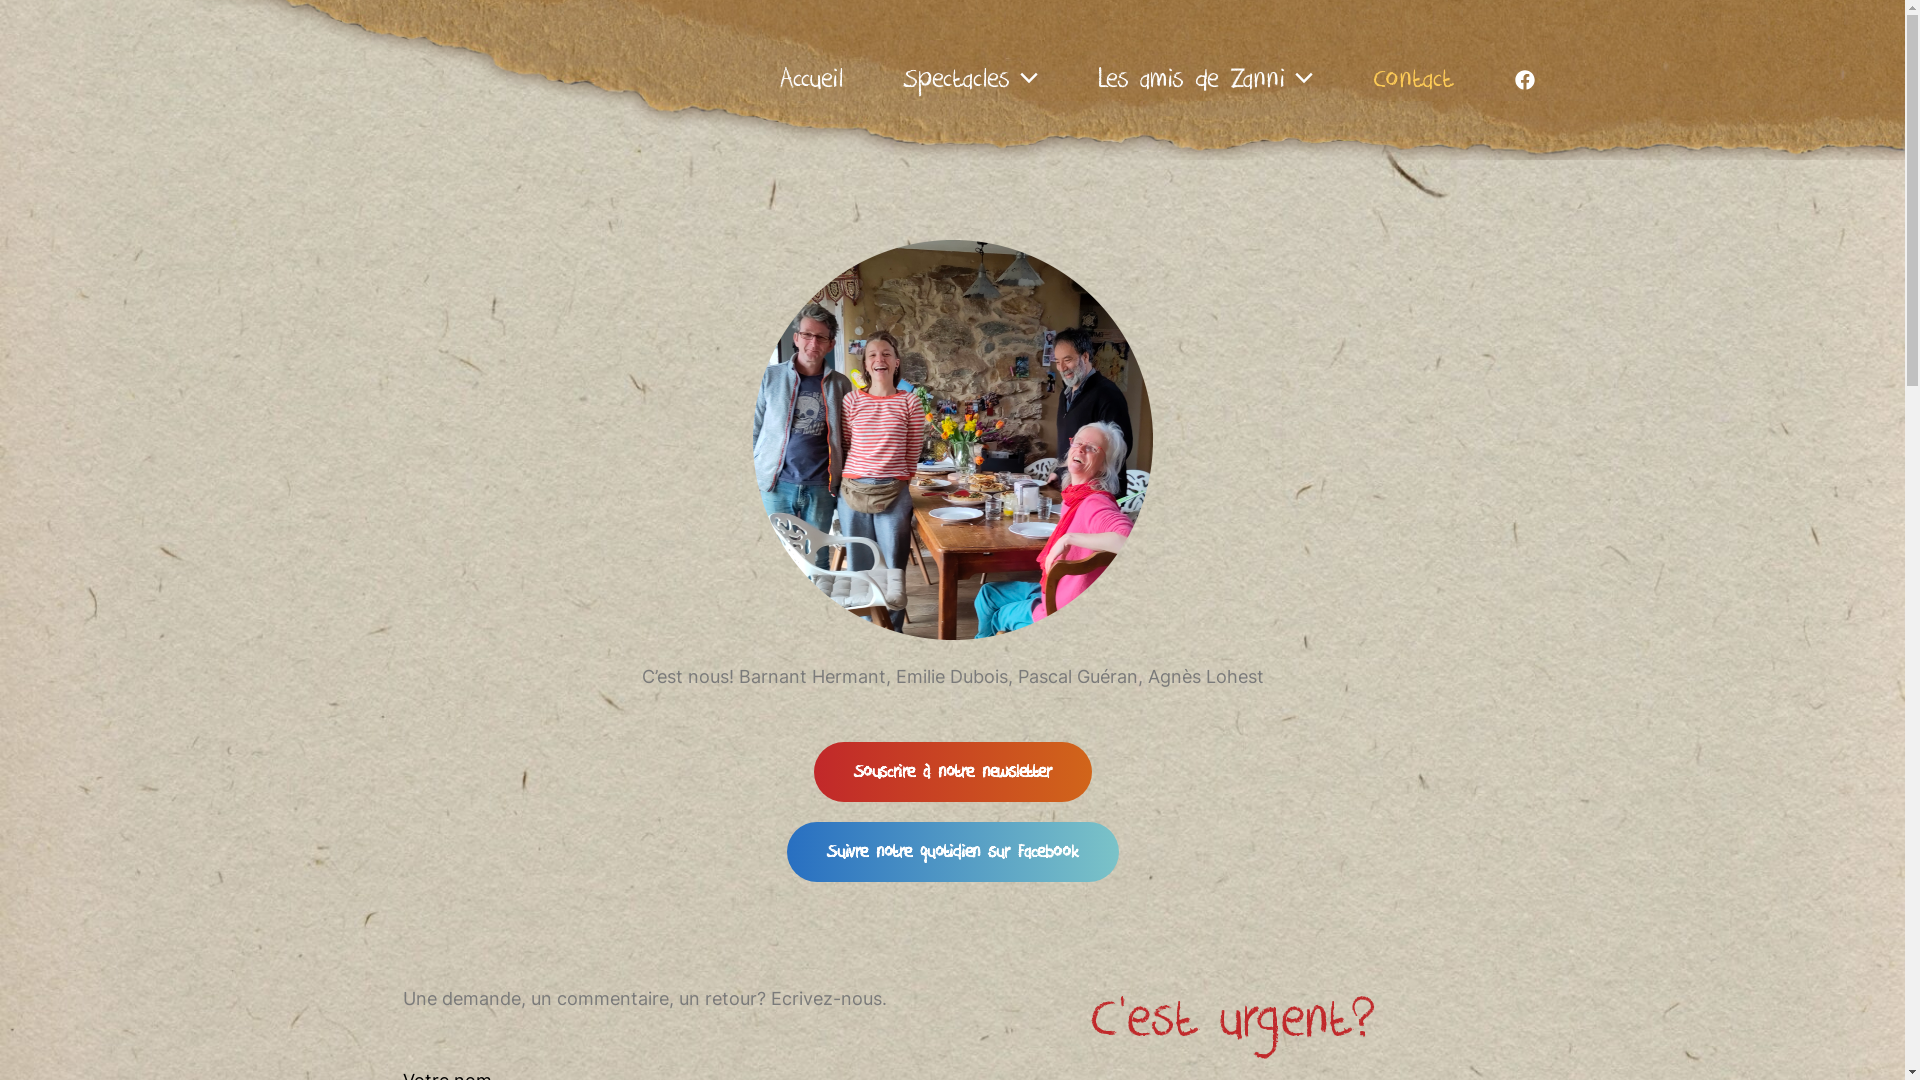 This screenshot has height=1080, width=1920. Describe the element at coordinates (952, 852) in the screenshot. I see `Suivre notre quotidien sur Facebook` at that location.